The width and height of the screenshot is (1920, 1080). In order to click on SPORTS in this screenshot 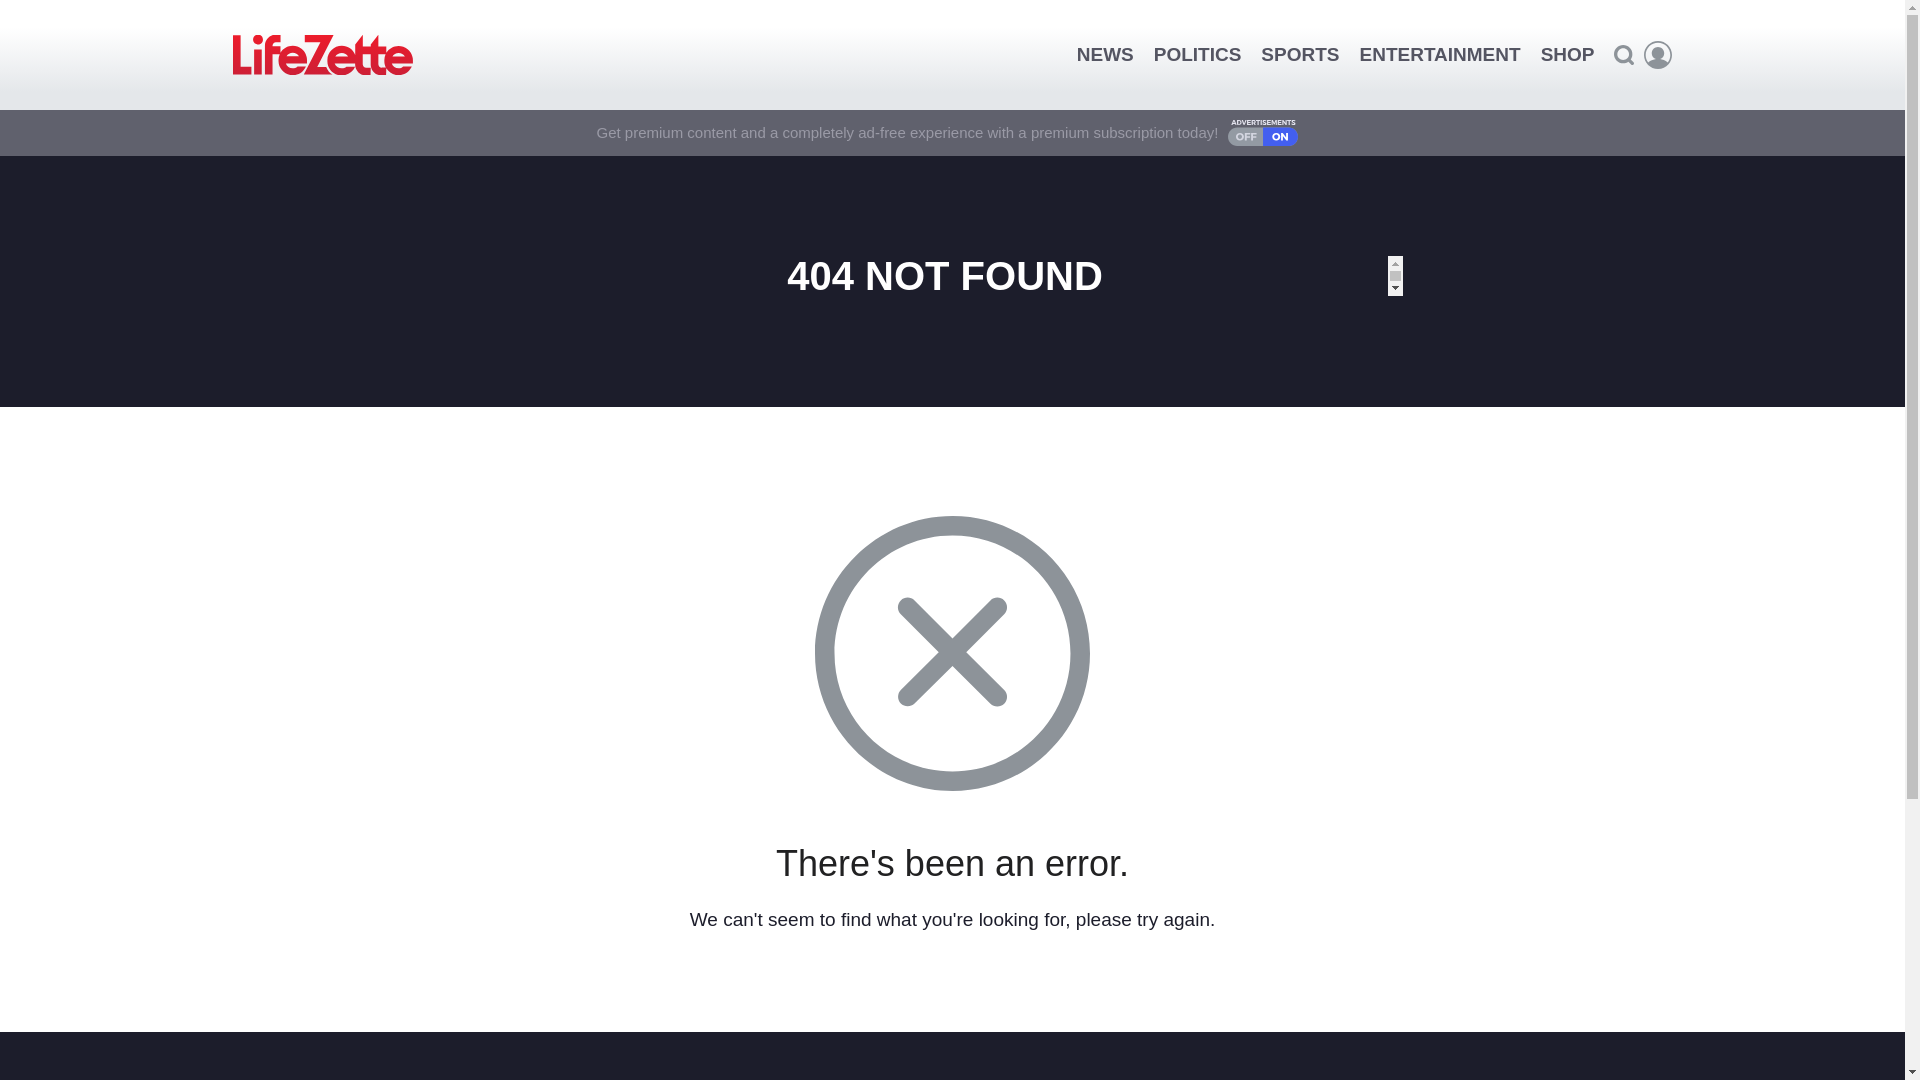, I will do `click(1300, 54)`.